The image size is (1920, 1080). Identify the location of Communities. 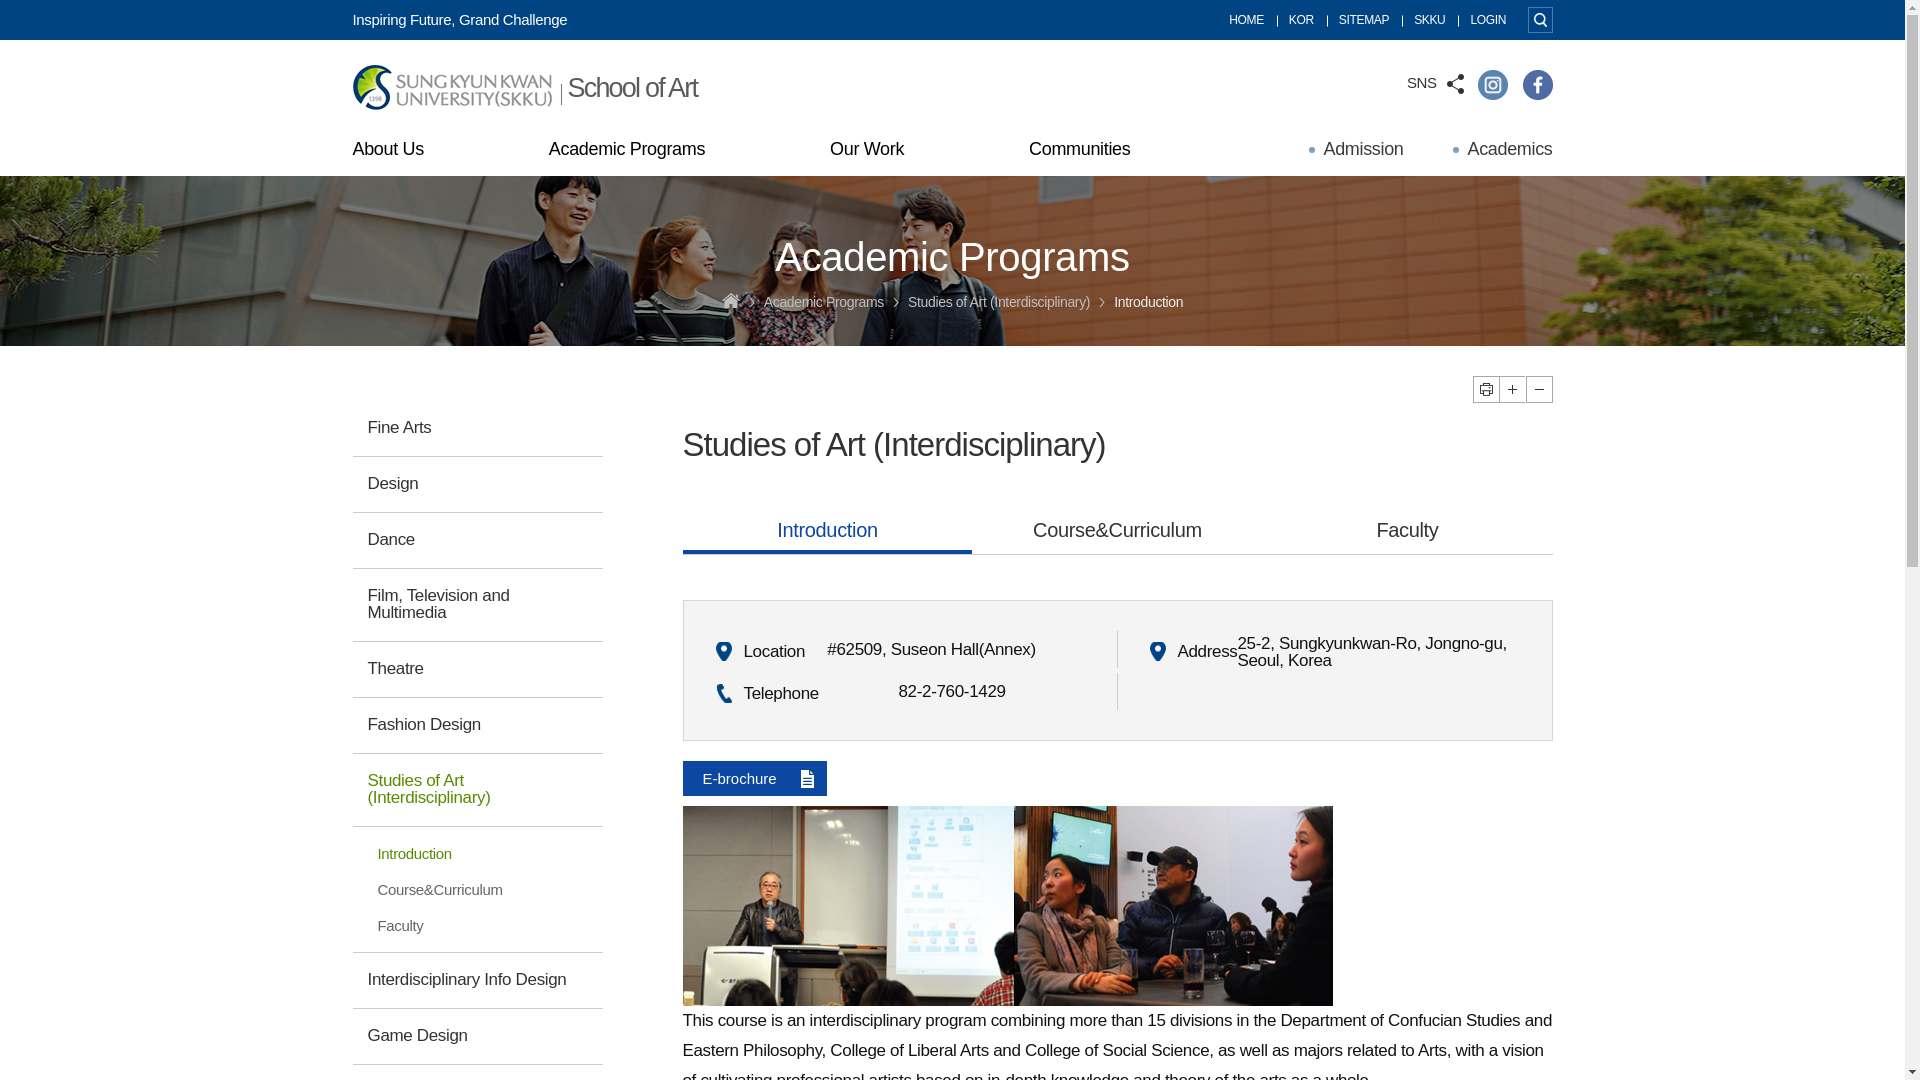
(1092, 152).